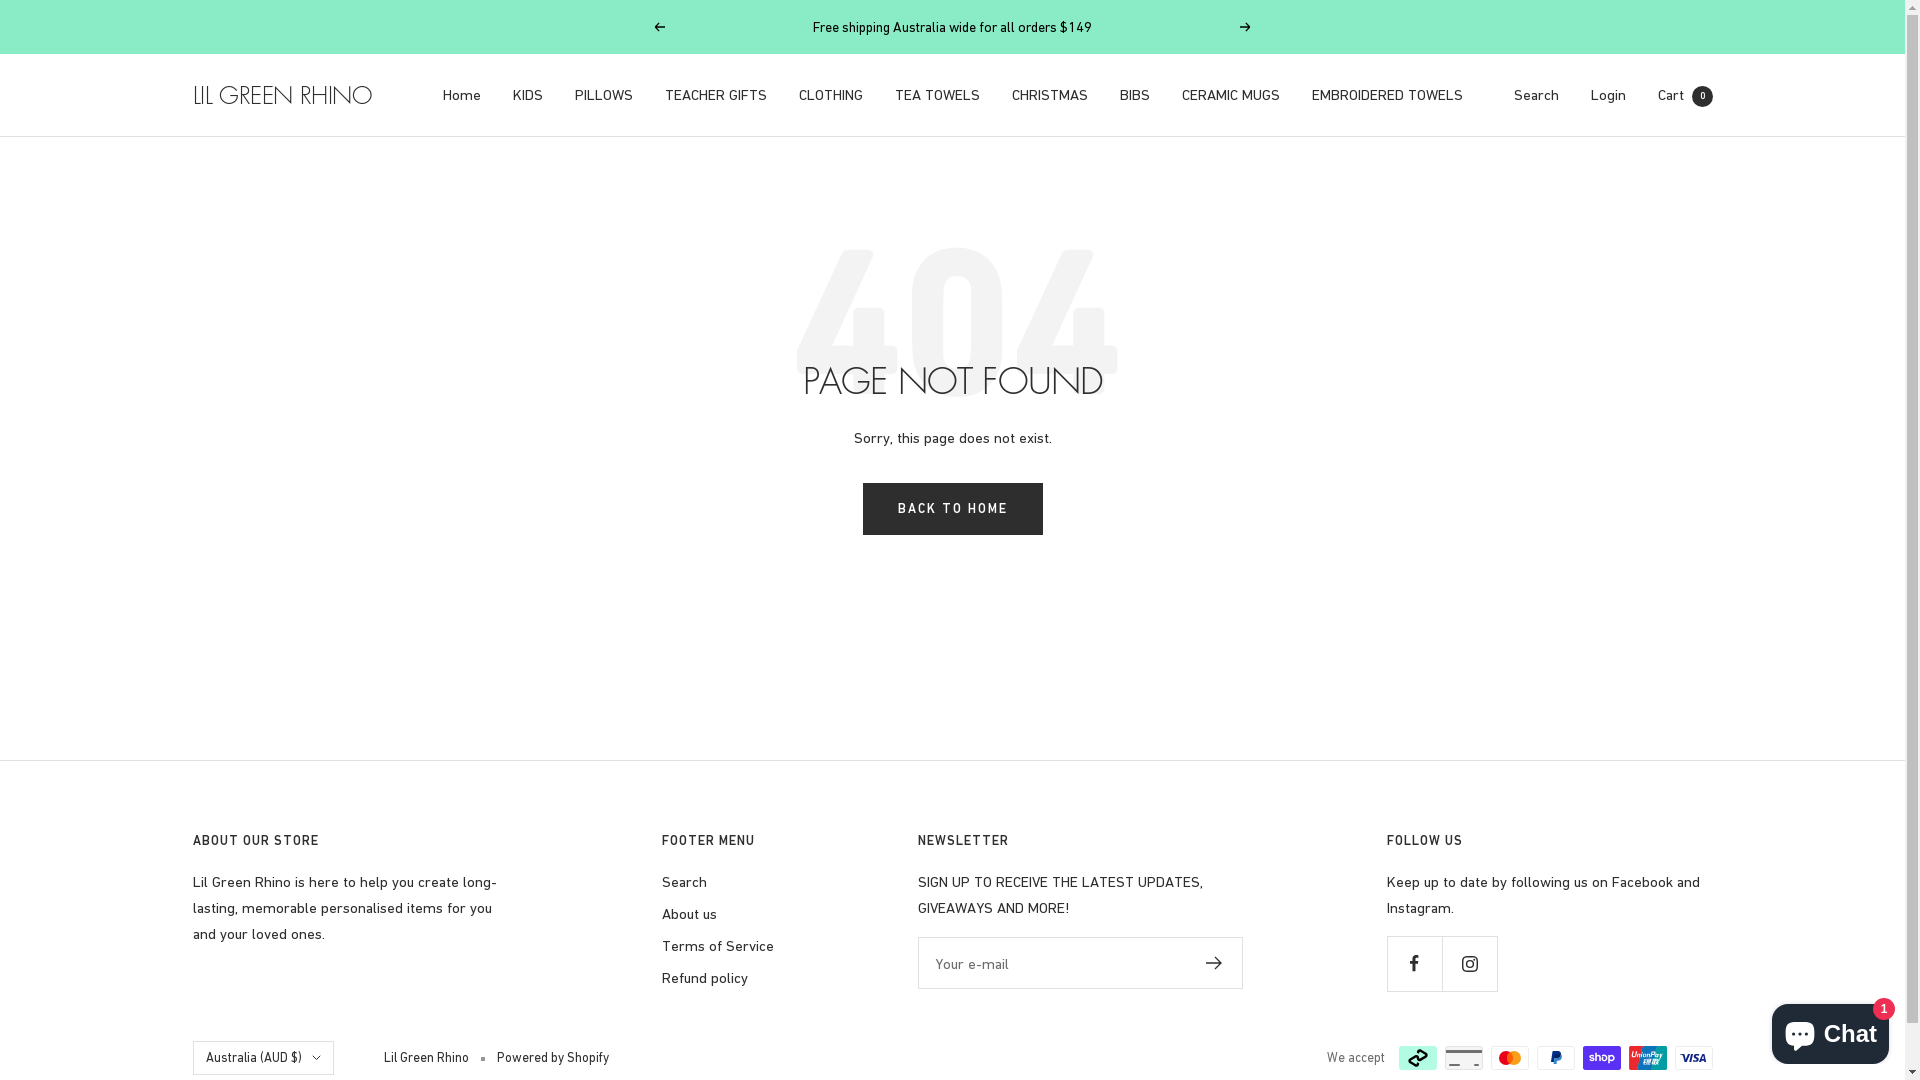 This screenshot has height=1080, width=1920. What do you see at coordinates (308, 945) in the screenshot?
I see `CZ` at bounding box center [308, 945].